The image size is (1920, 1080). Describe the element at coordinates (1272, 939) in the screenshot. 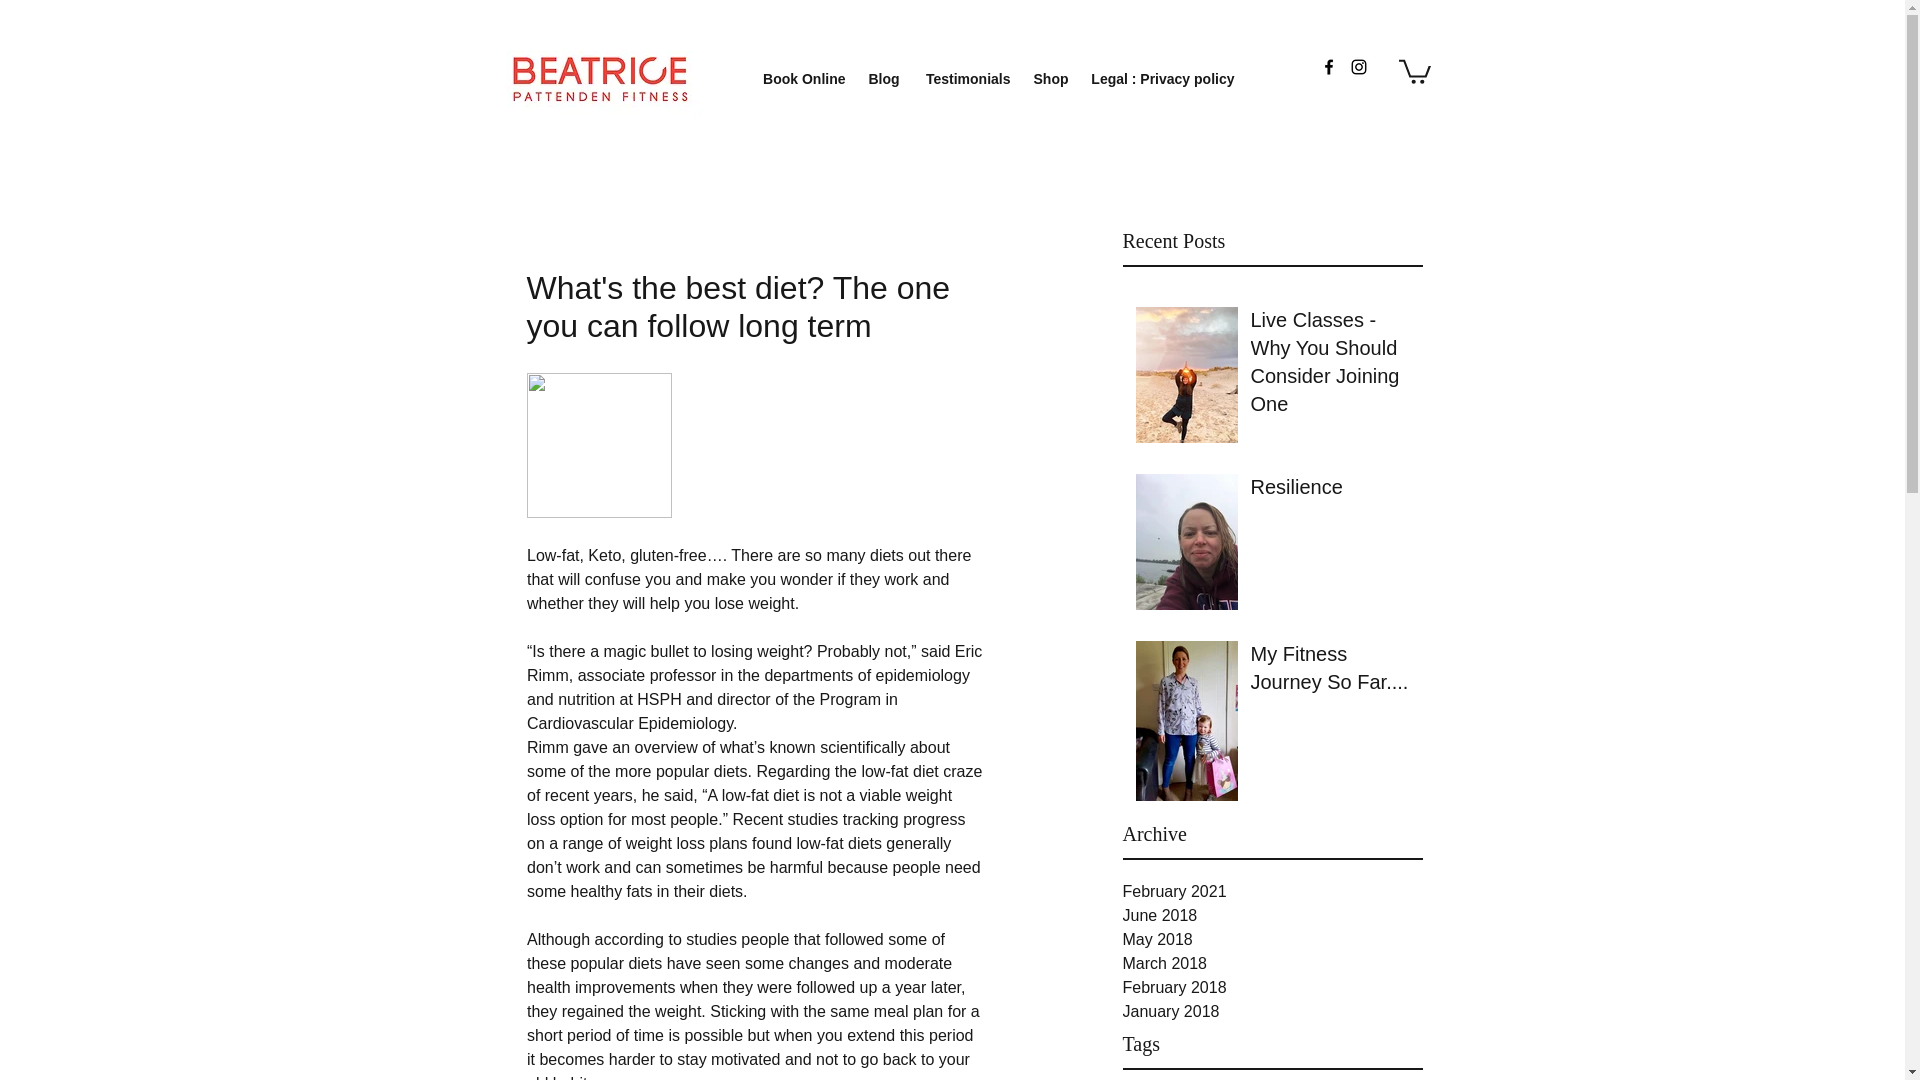

I see `May 2018` at that location.